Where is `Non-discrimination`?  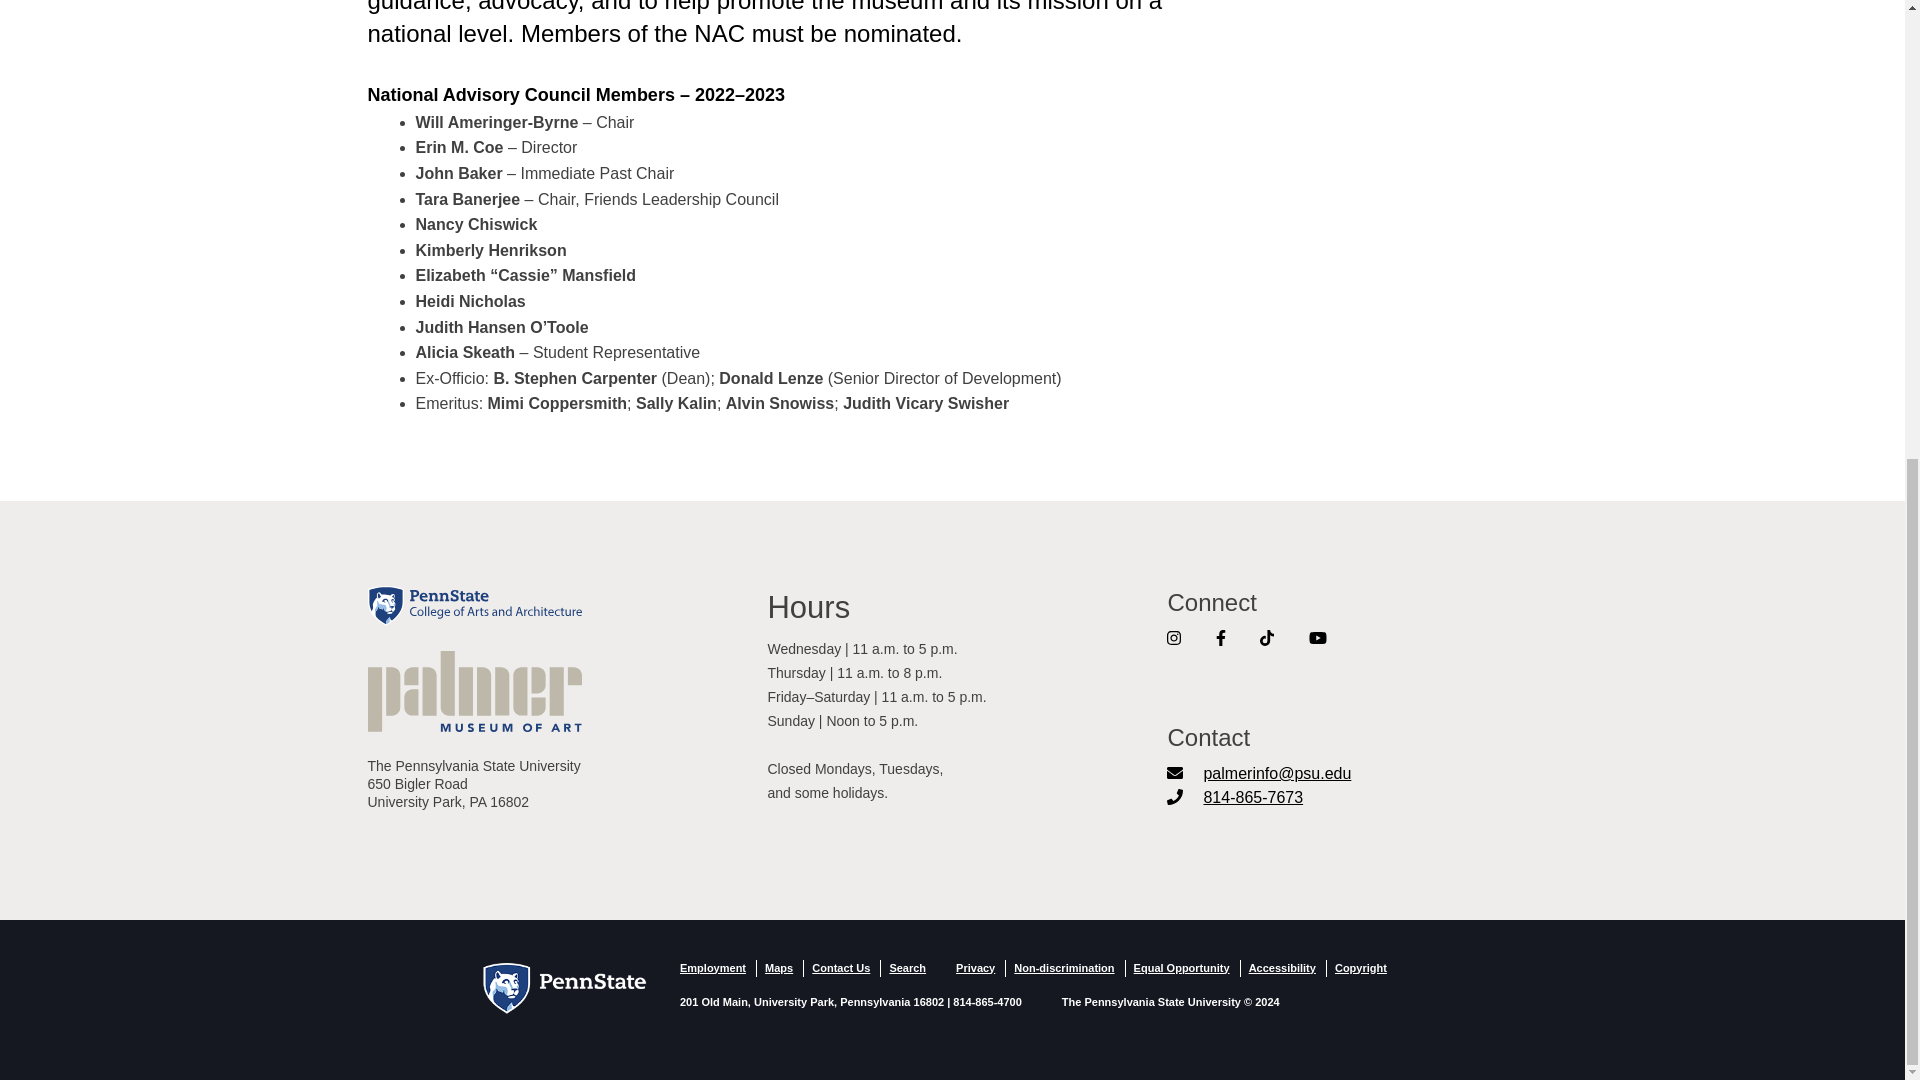
Non-discrimination is located at coordinates (1063, 968).